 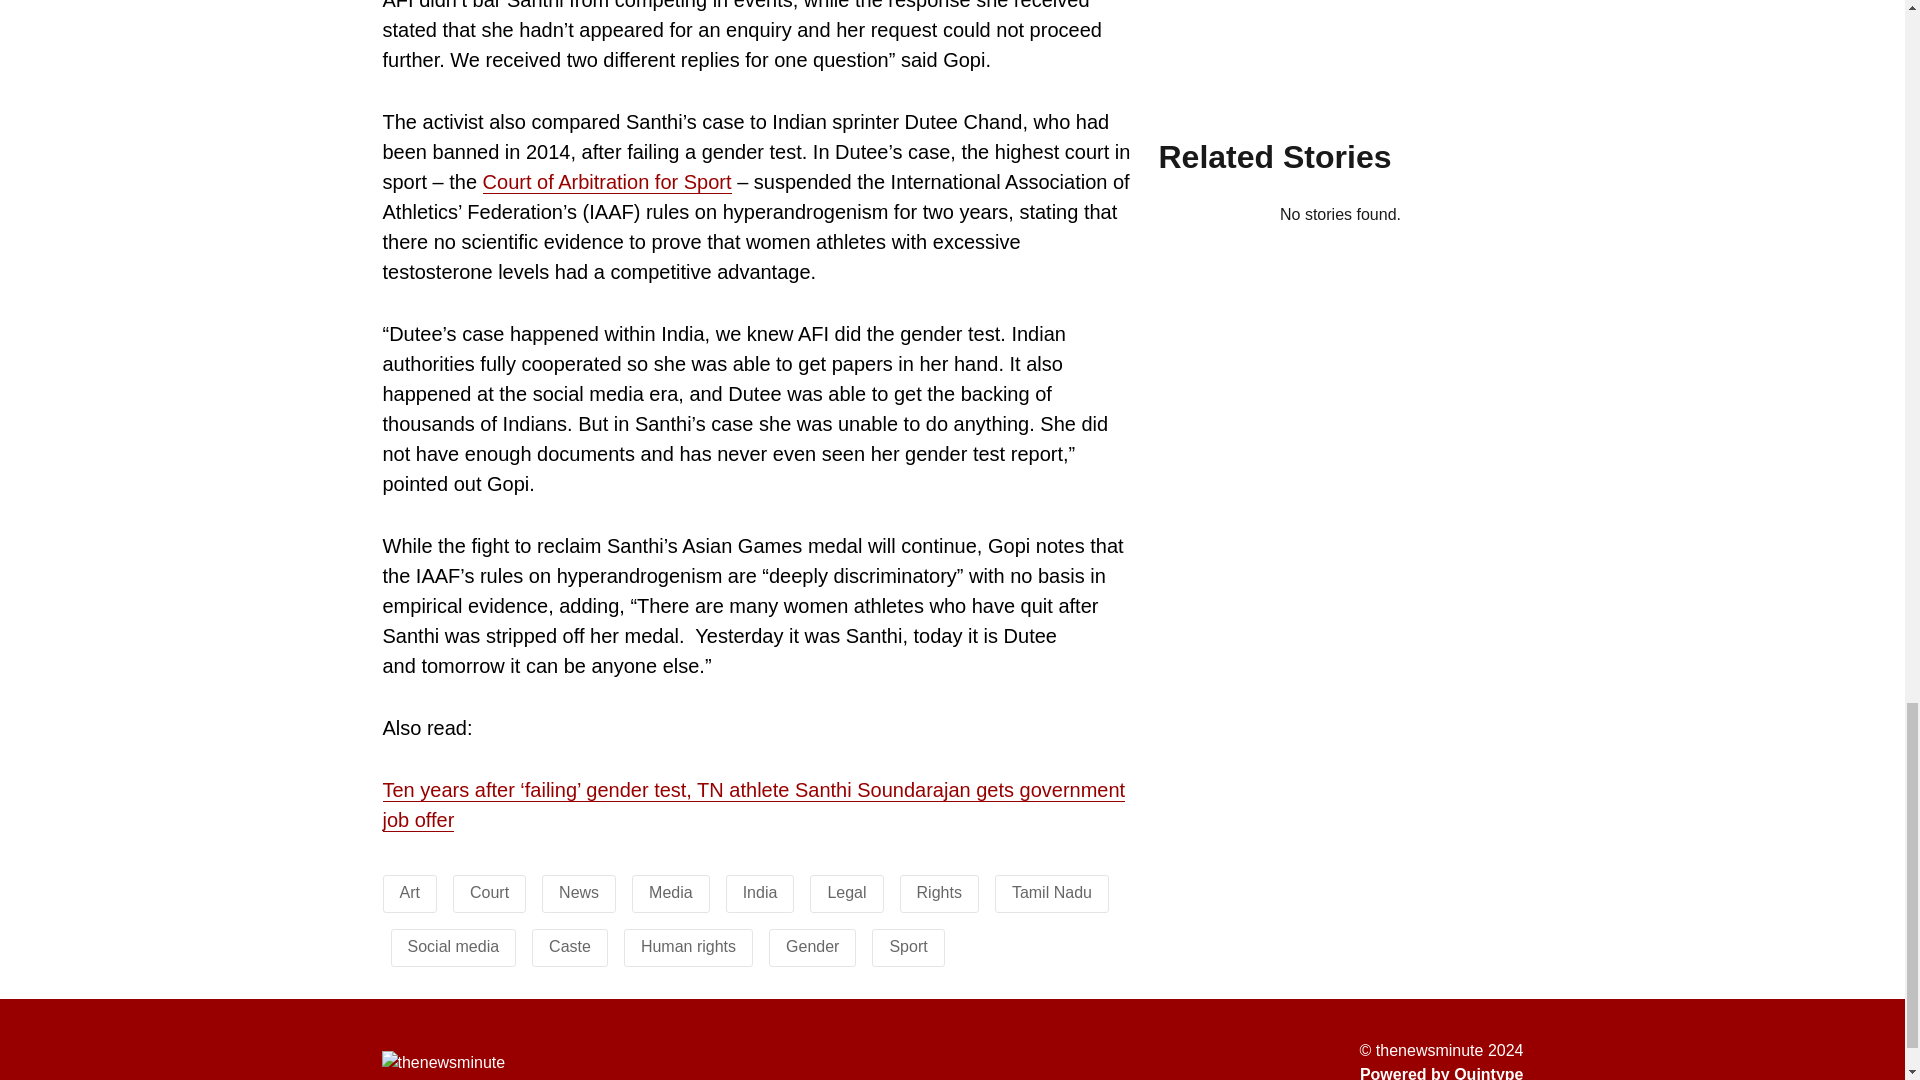 What do you see at coordinates (570, 946) in the screenshot?
I see `Caste` at bounding box center [570, 946].